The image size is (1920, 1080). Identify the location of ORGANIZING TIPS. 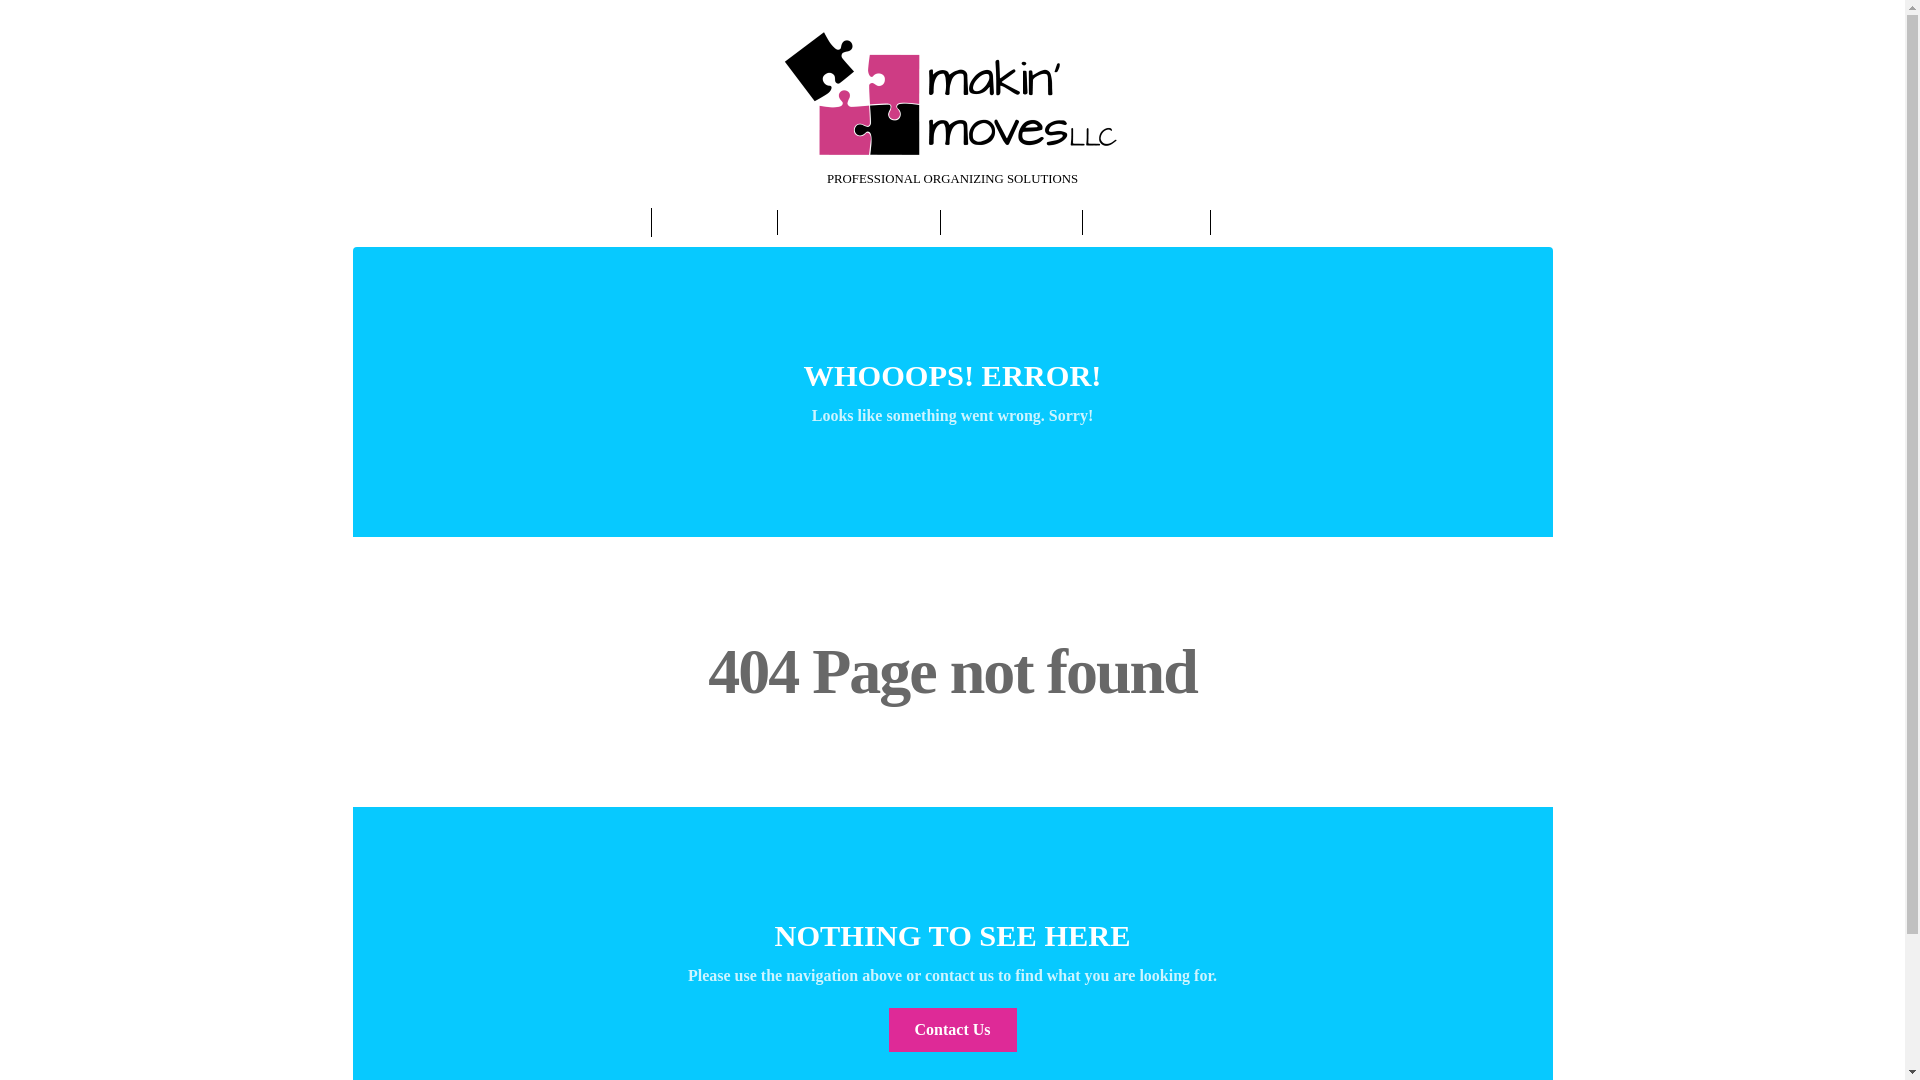
(848, 222).